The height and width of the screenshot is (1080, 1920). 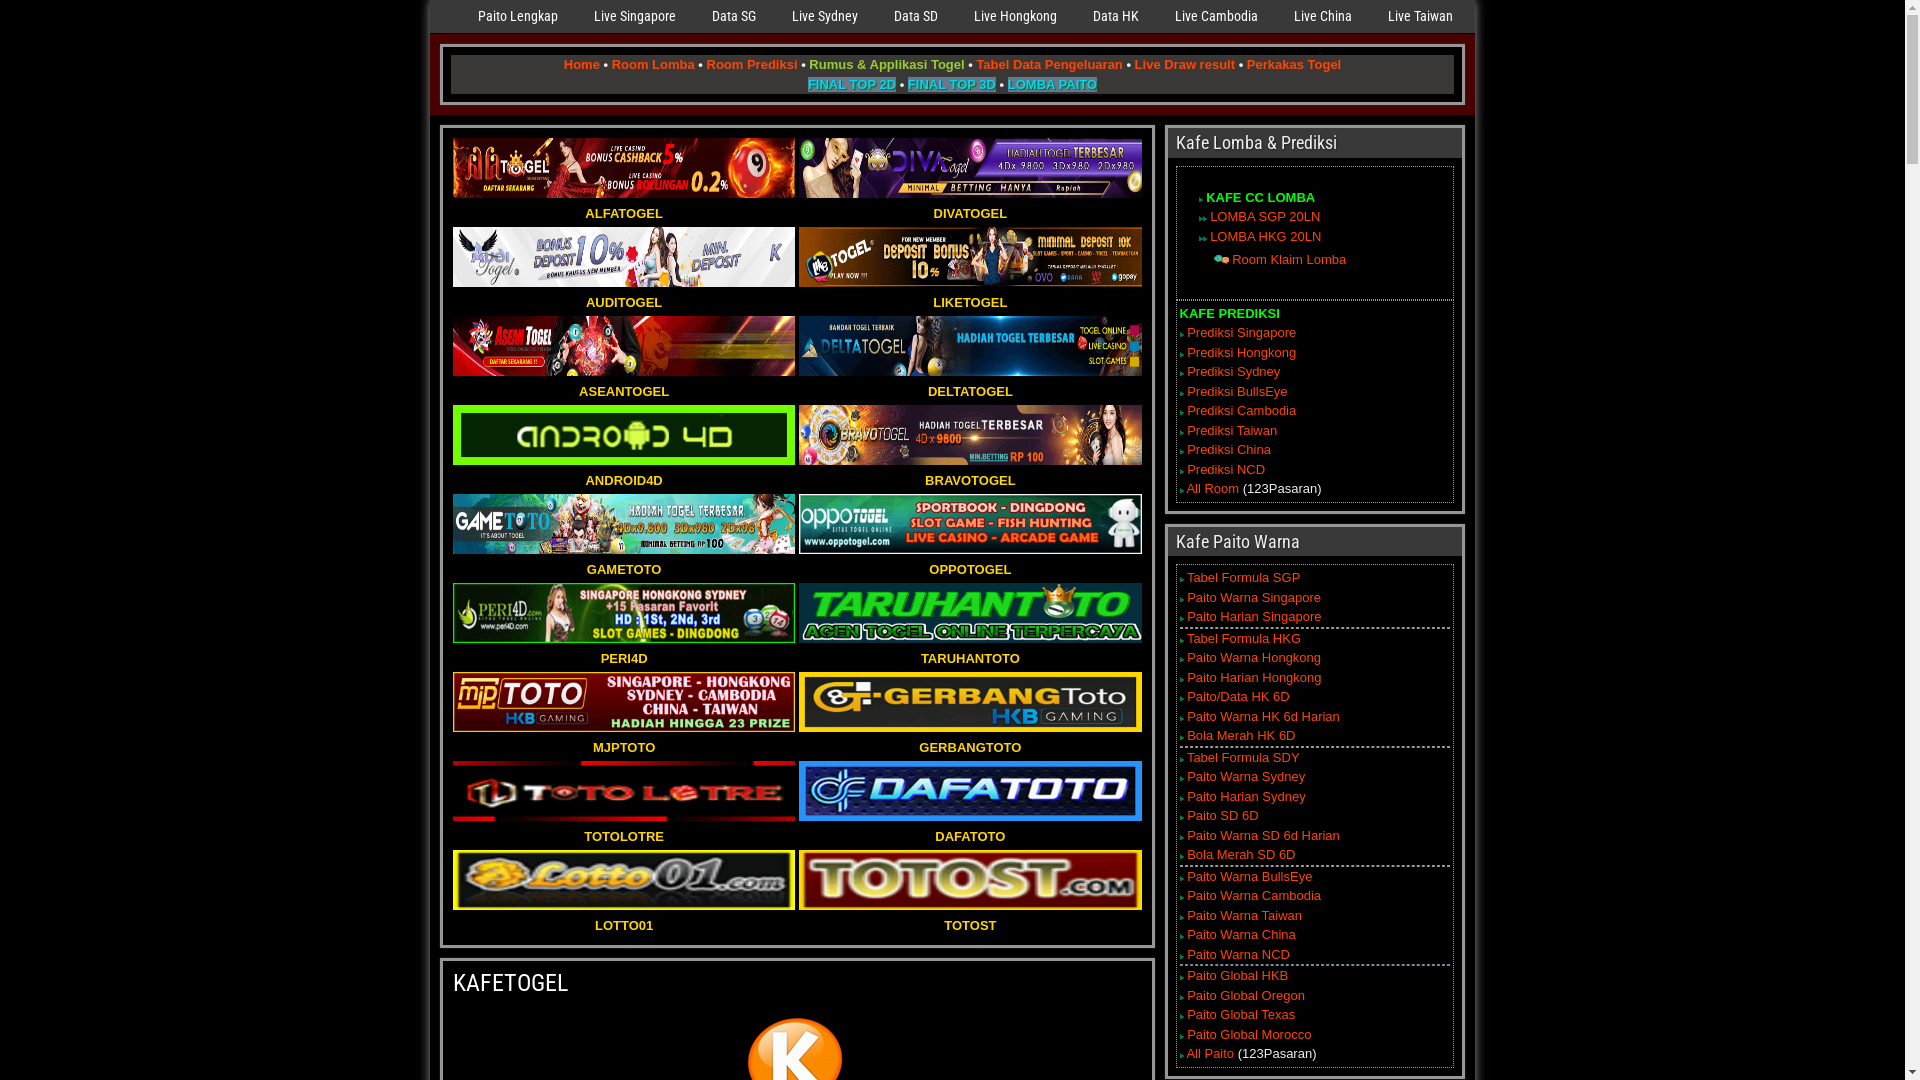 I want to click on DELTATOGEL, so click(x=970, y=382).